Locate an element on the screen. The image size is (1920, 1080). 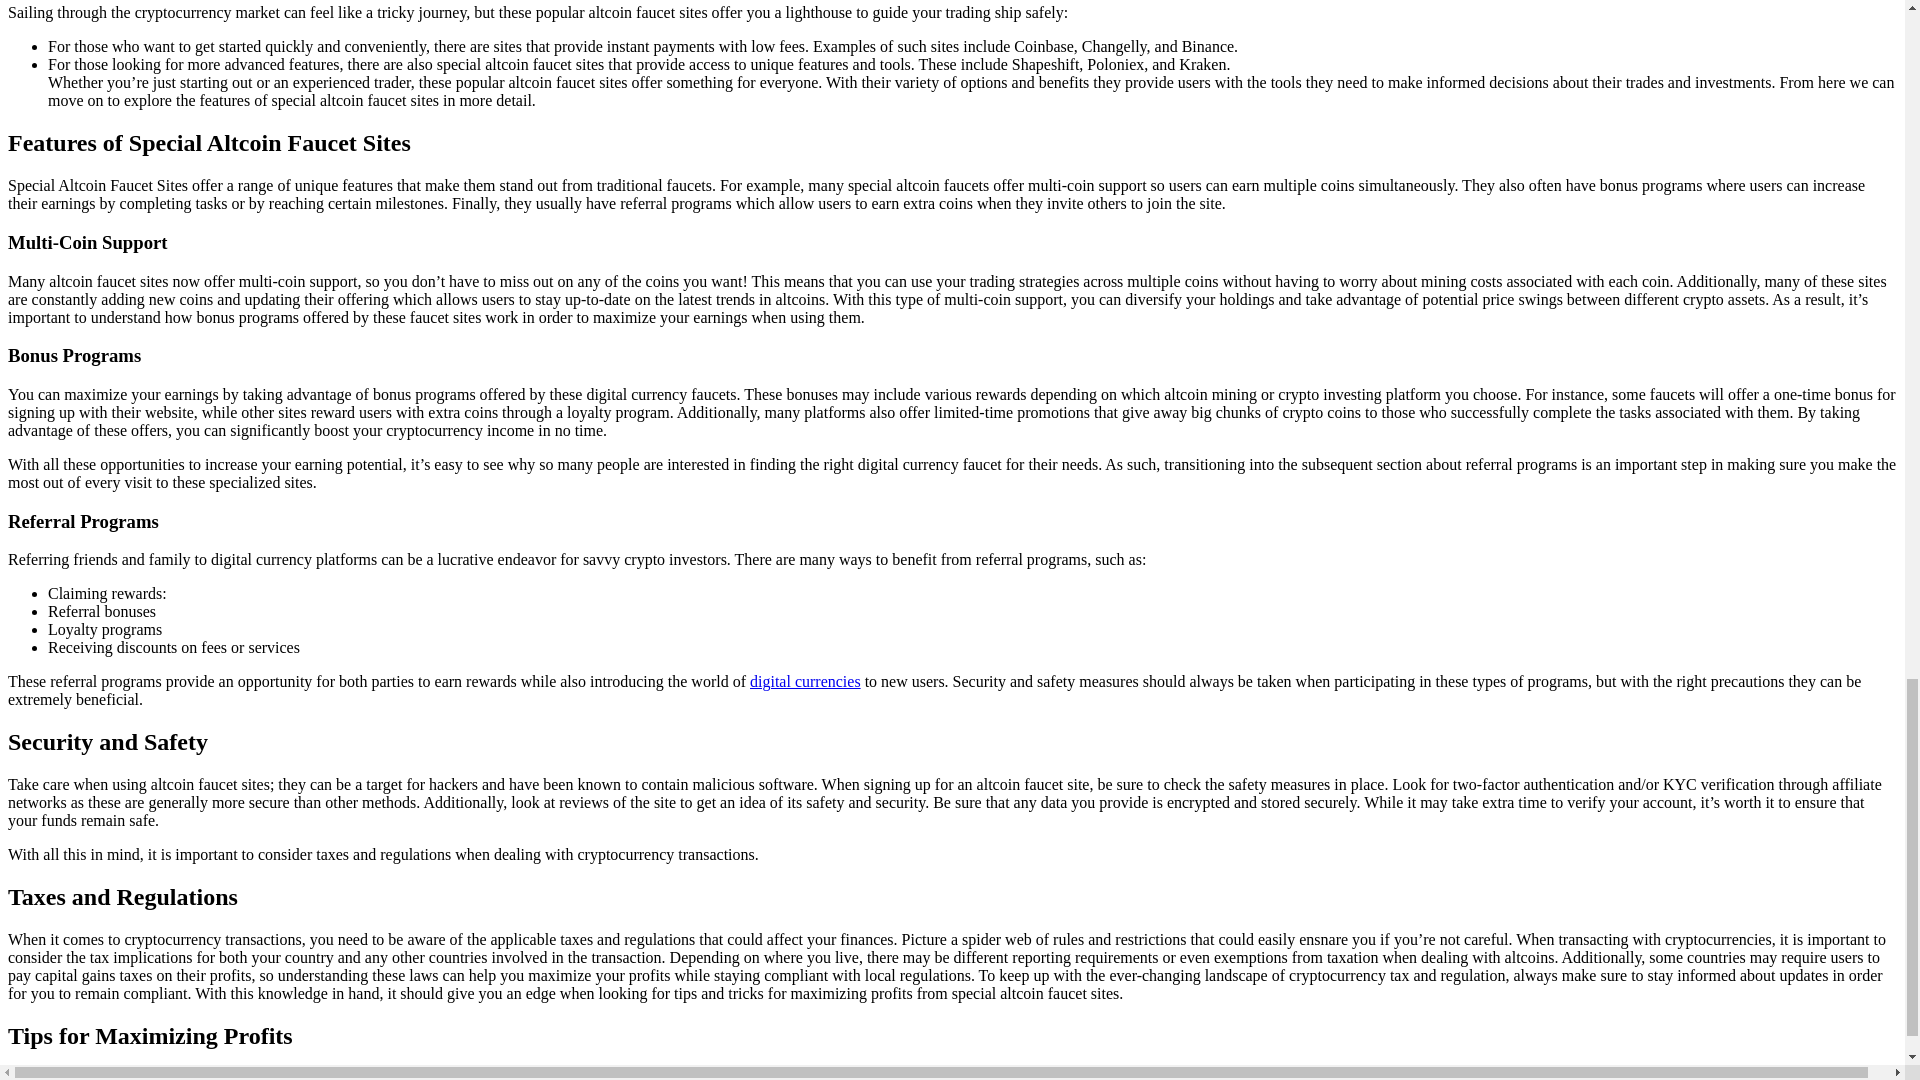
digital currencies is located at coordinates (805, 681).